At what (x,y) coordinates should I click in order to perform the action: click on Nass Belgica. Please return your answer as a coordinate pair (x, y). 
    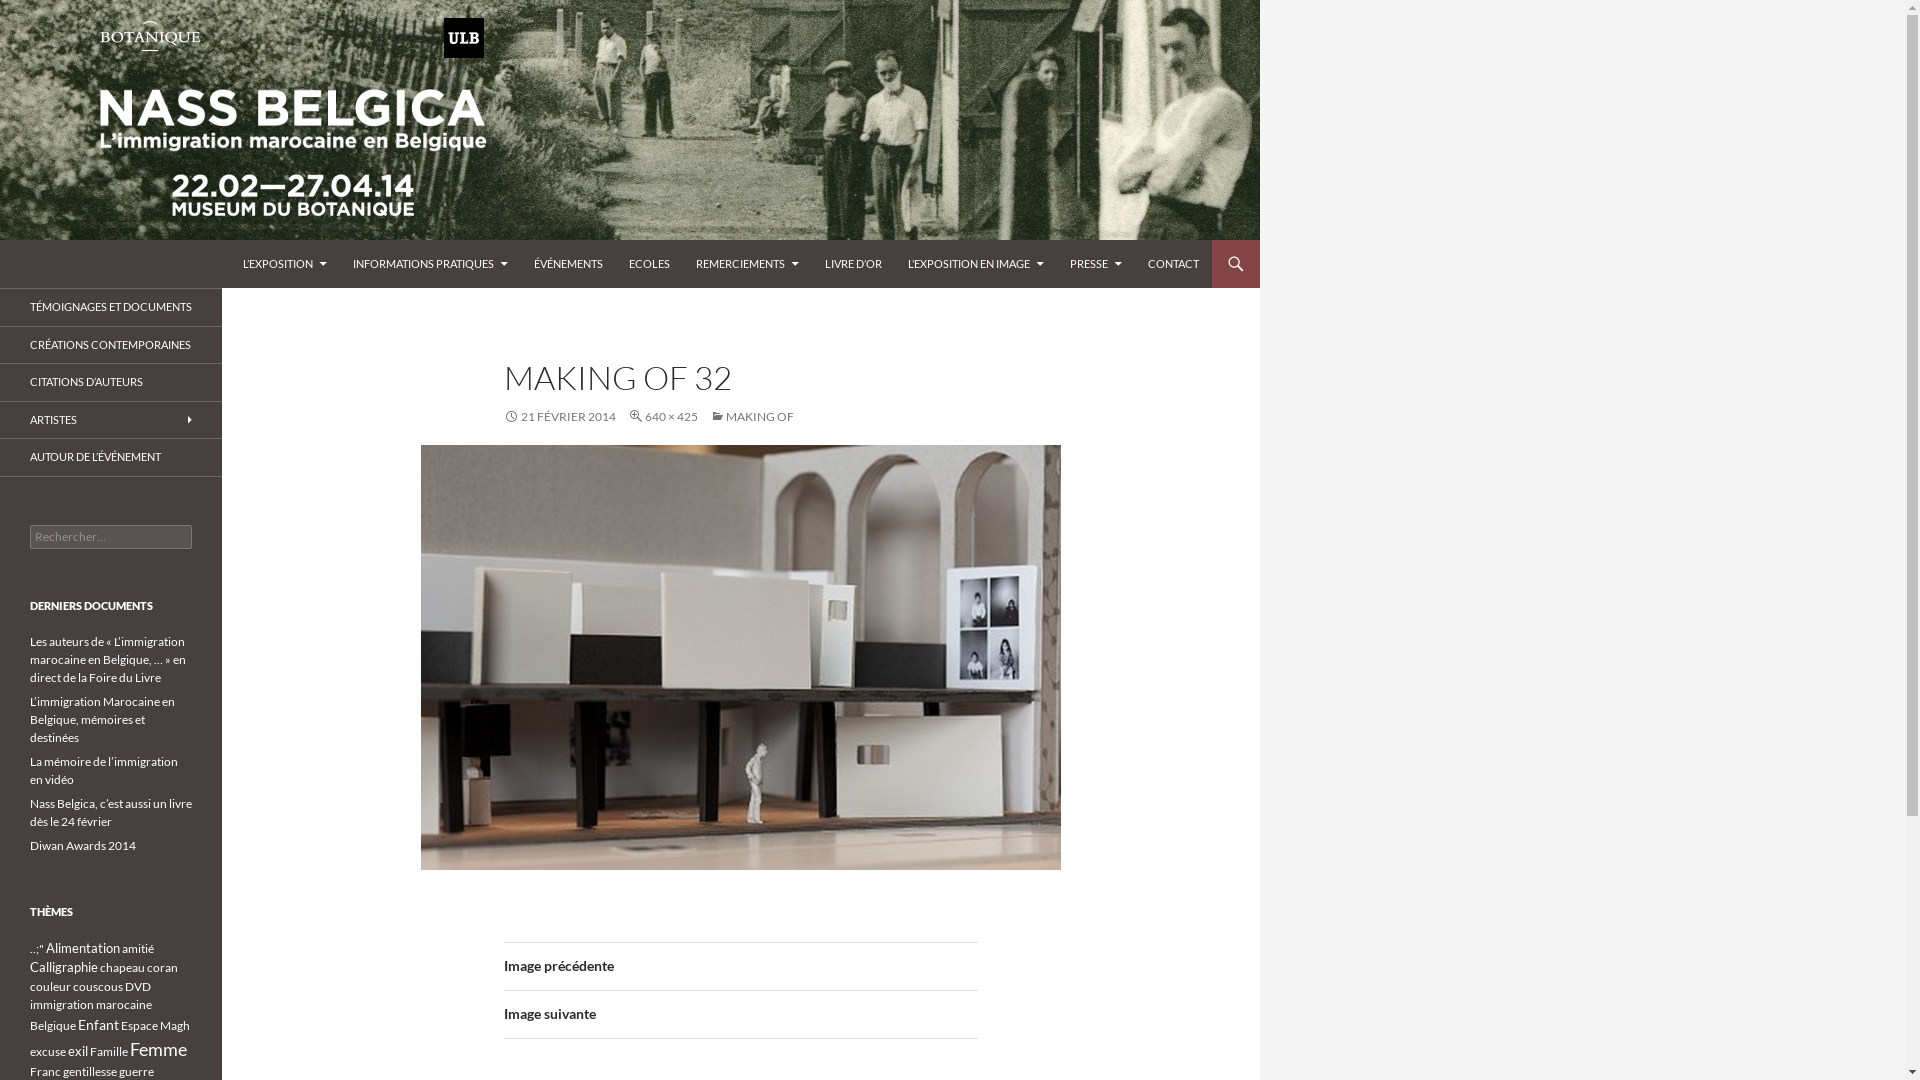
    Looking at the image, I should click on (80, 264).